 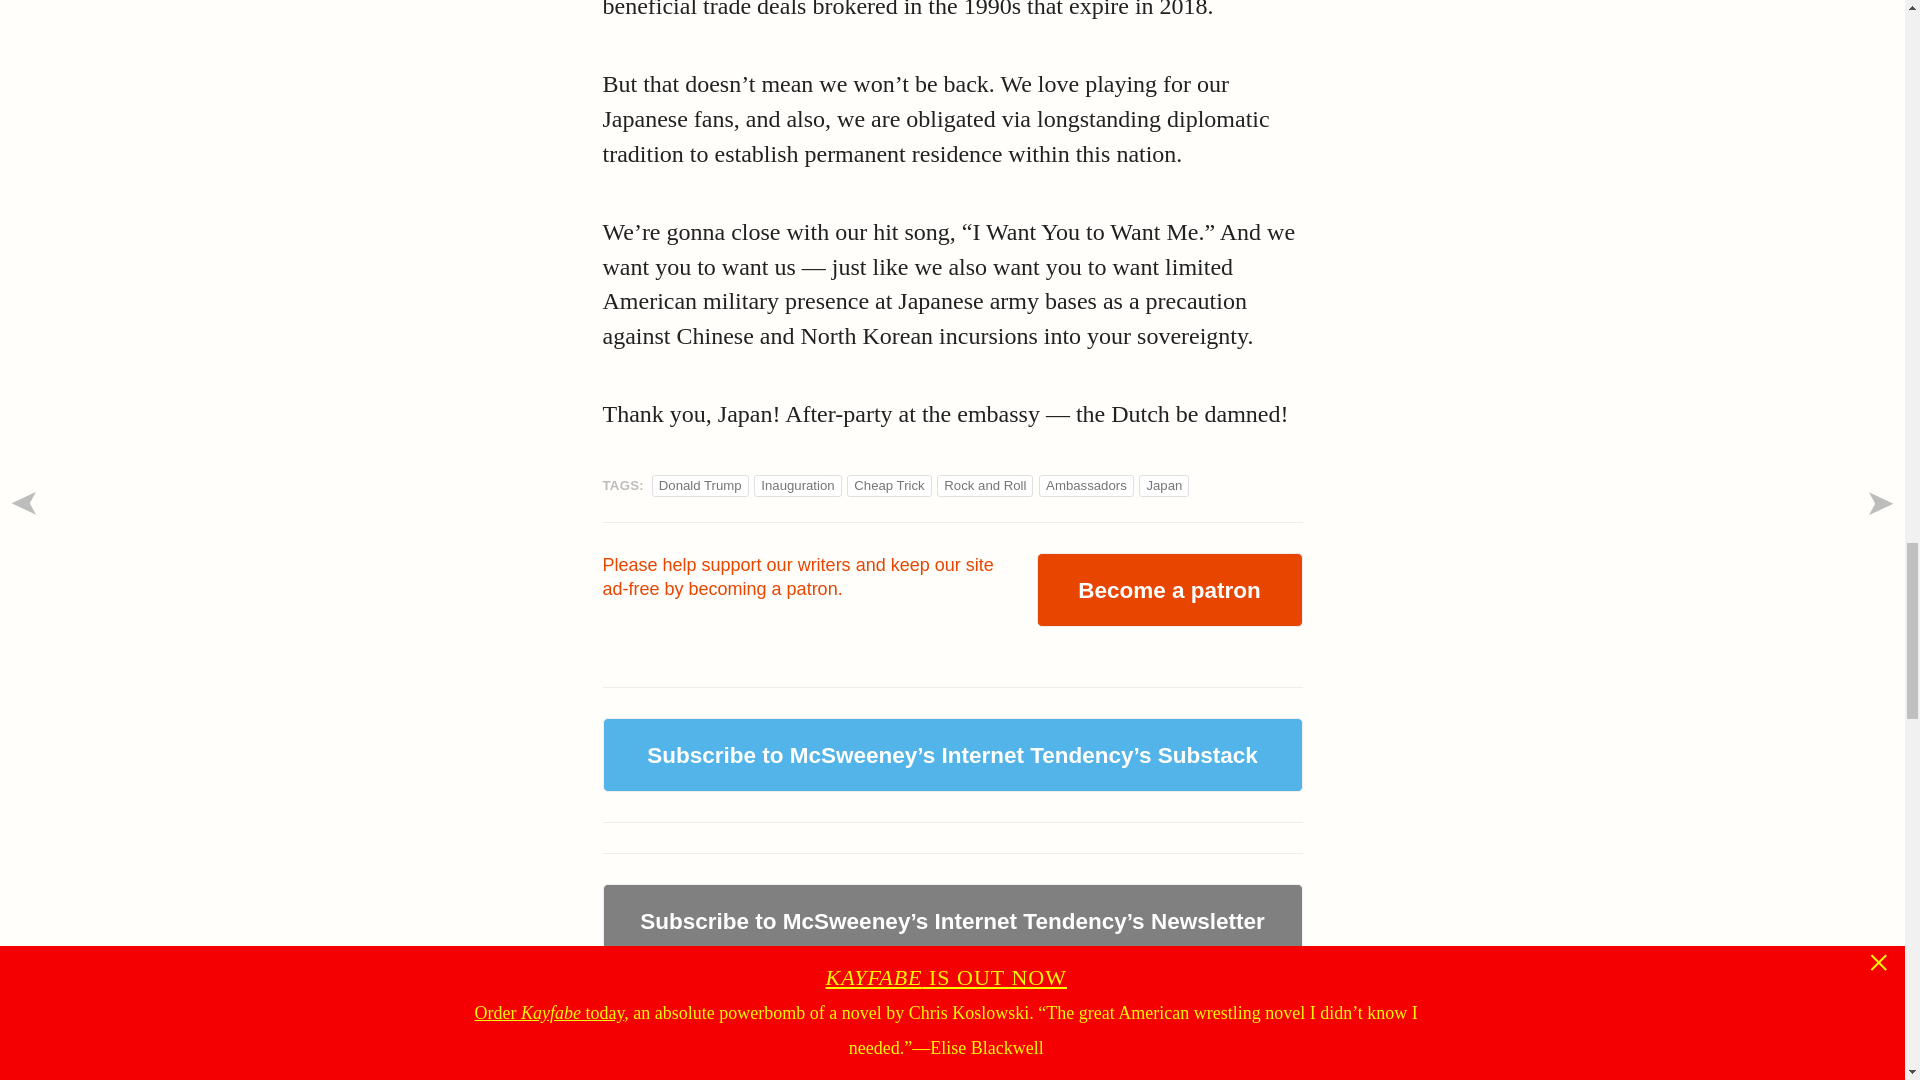 What do you see at coordinates (888, 485) in the screenshot?
I see `Cheap Trick` at bounding box center [888, 485].